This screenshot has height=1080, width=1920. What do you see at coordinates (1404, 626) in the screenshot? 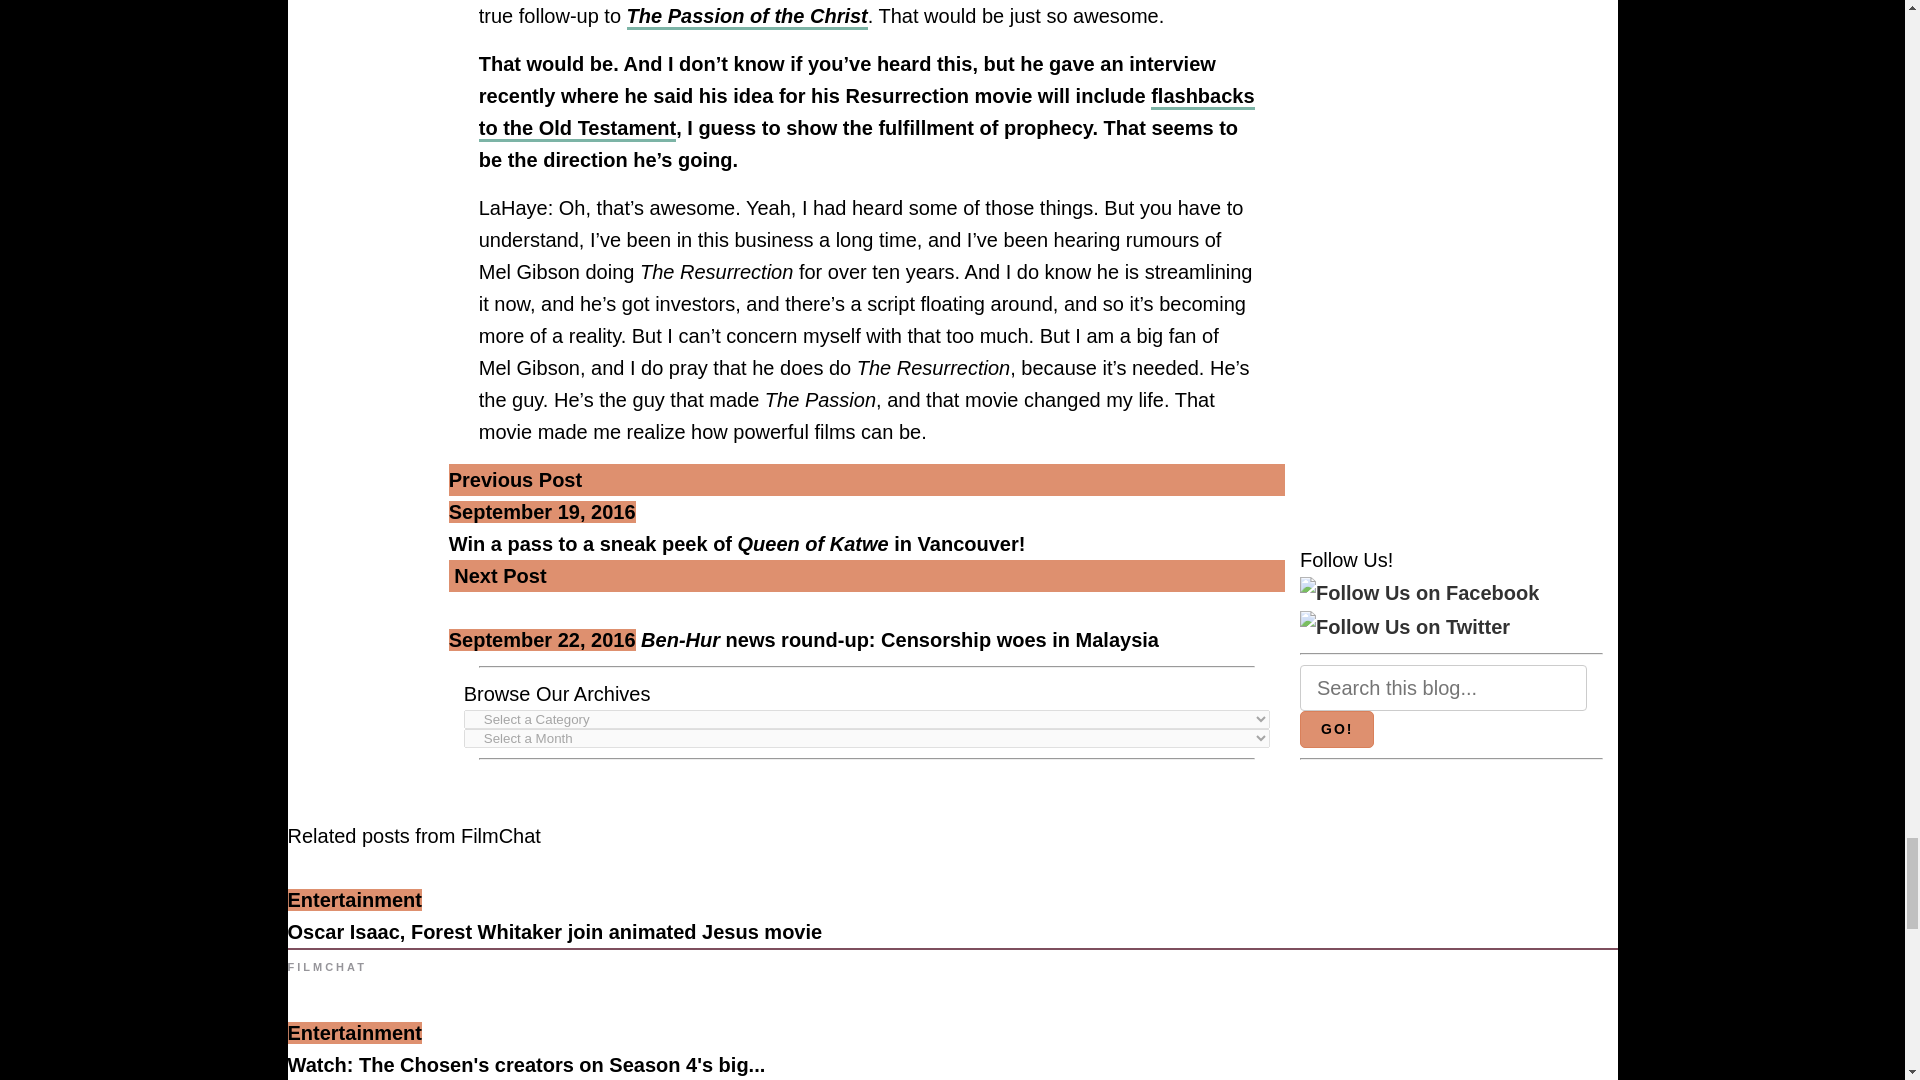
I see `Follow Us on Twitter` at bounding box center [1404, 626].